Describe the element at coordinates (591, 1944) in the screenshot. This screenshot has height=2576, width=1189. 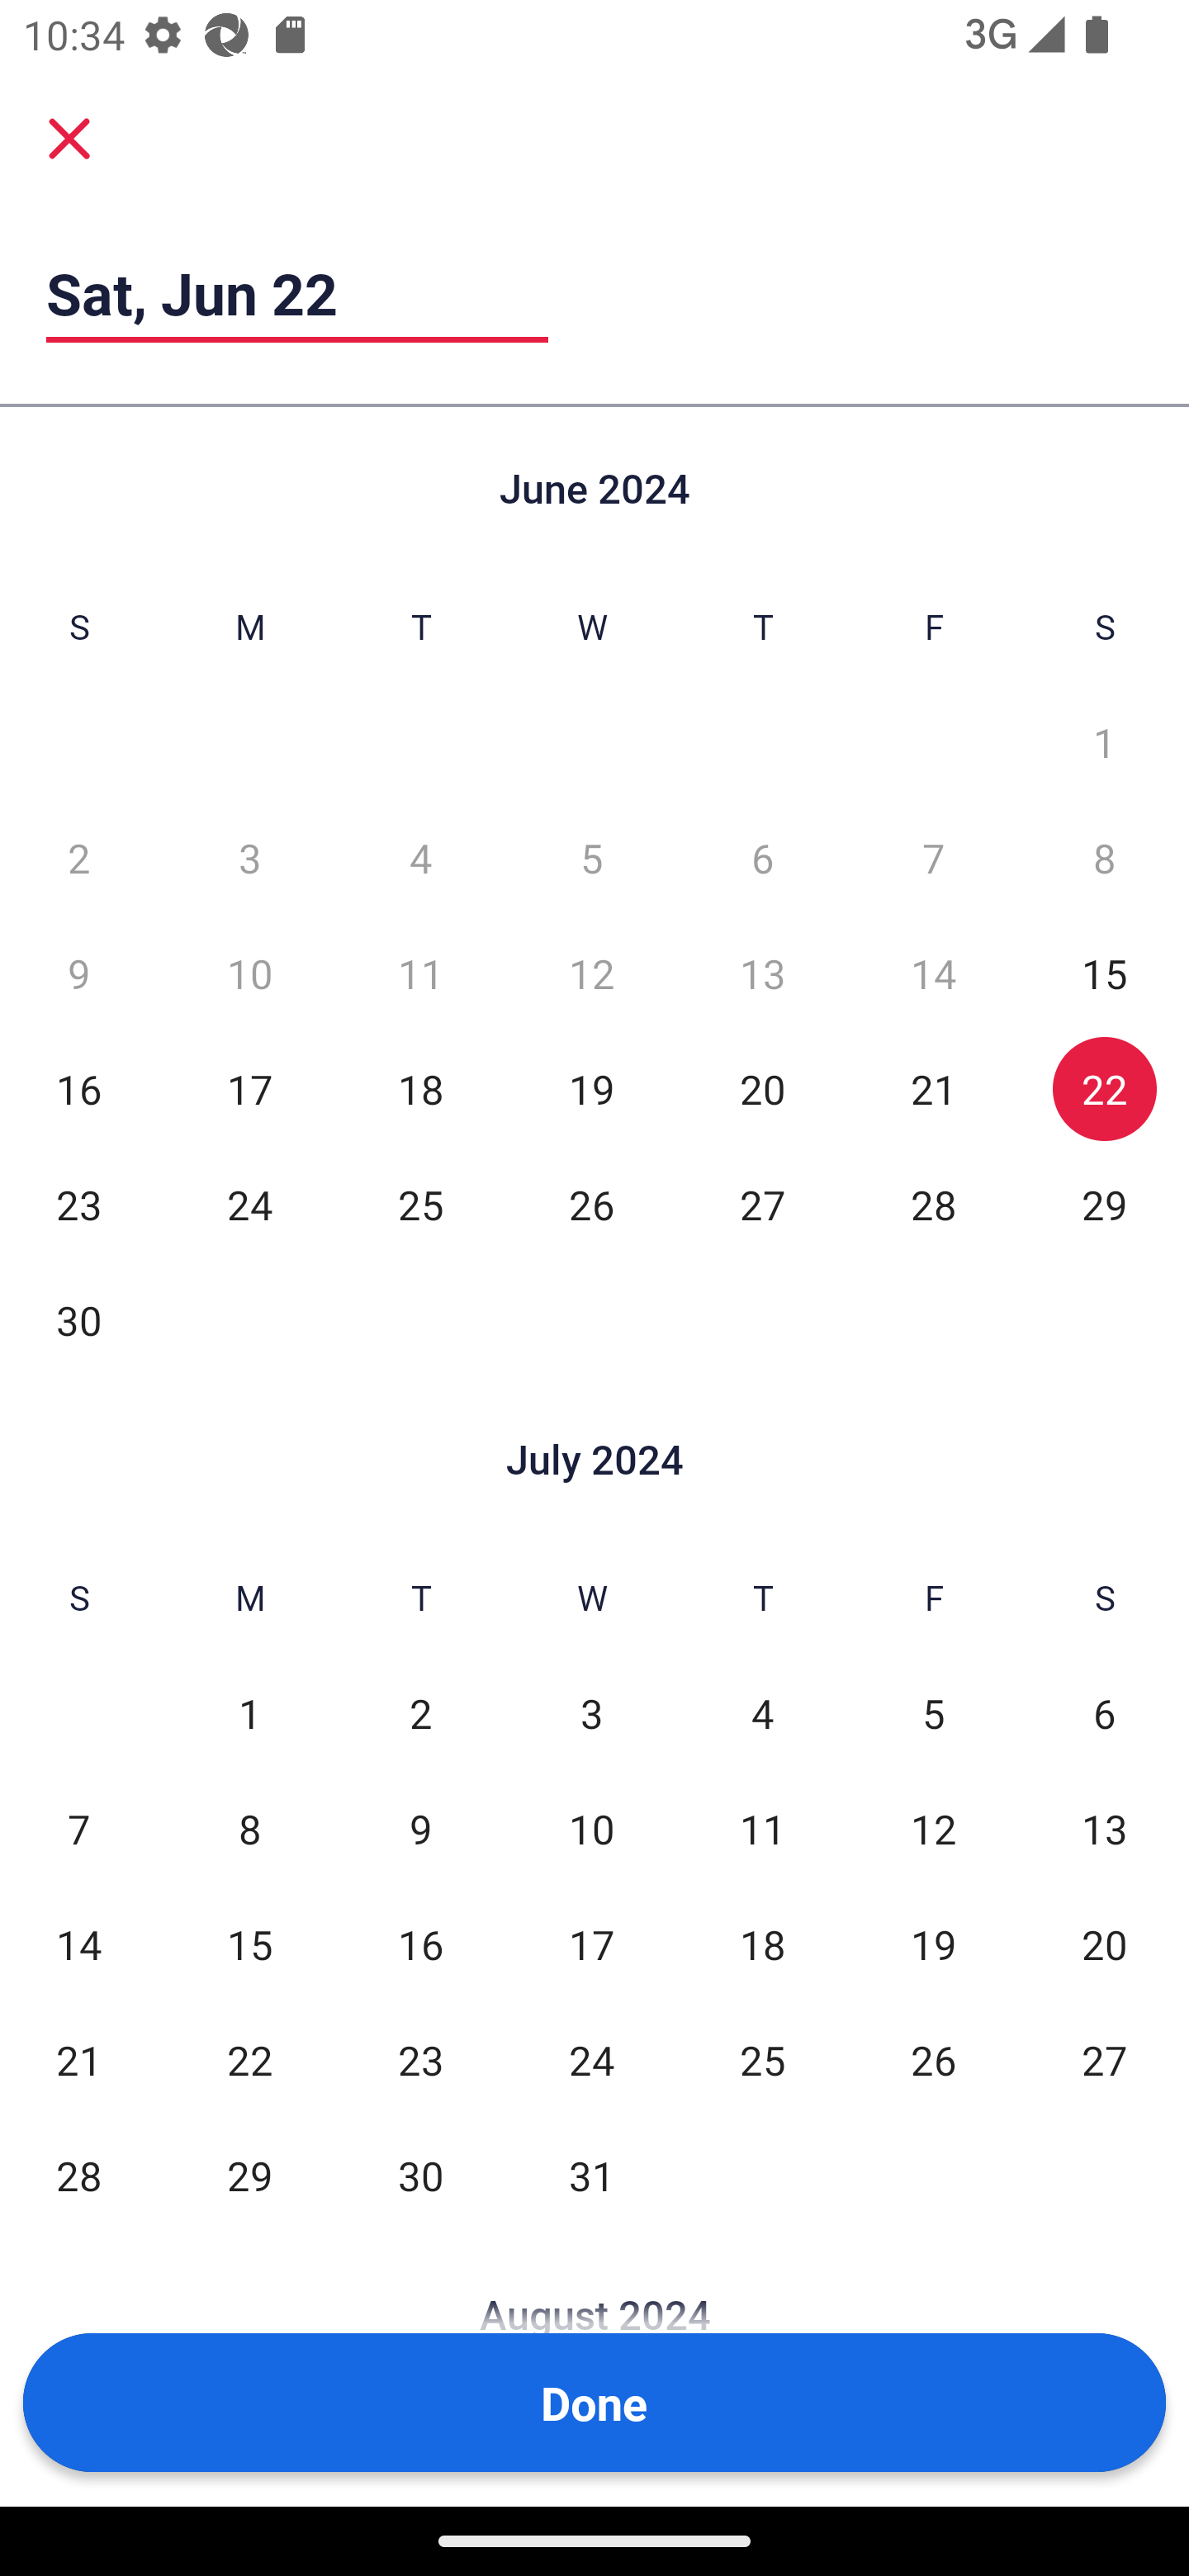
I see `17 Wed, Jul 17, Not Selected` at that location.